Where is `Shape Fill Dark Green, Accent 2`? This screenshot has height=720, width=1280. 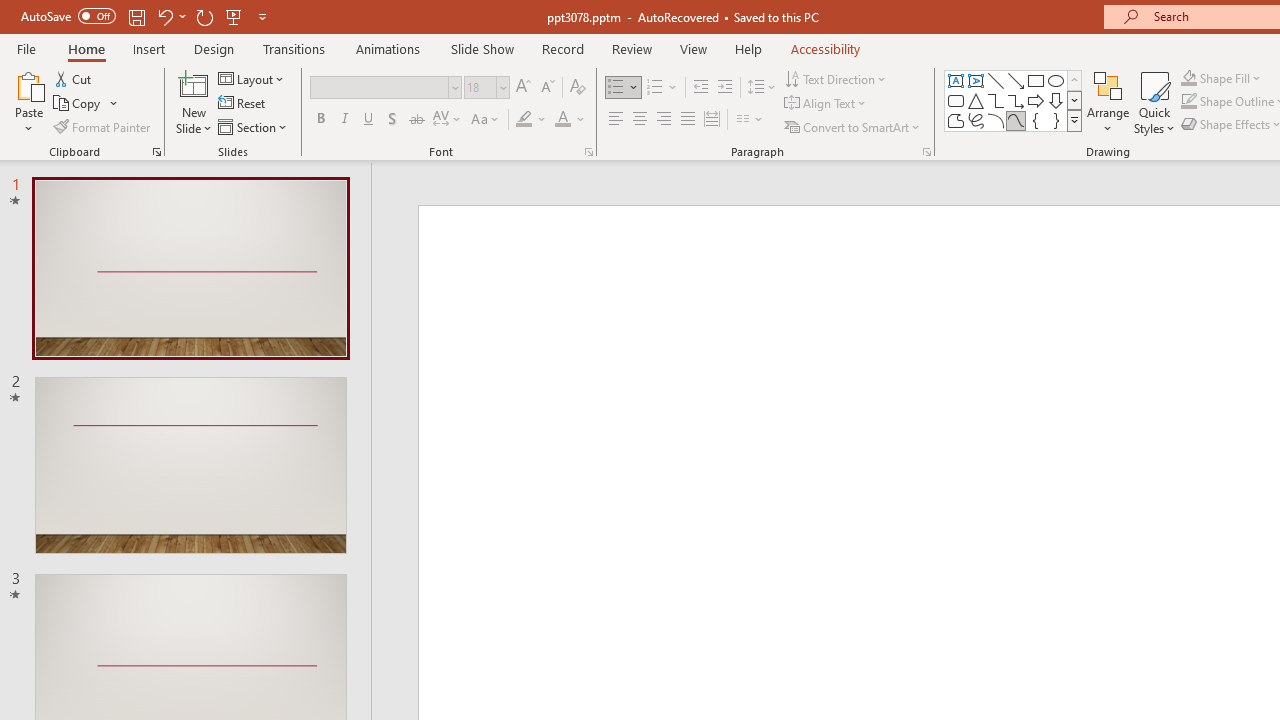
Shape Fill Dark Green, Accent 2 is located at coordinates (1188, 78).